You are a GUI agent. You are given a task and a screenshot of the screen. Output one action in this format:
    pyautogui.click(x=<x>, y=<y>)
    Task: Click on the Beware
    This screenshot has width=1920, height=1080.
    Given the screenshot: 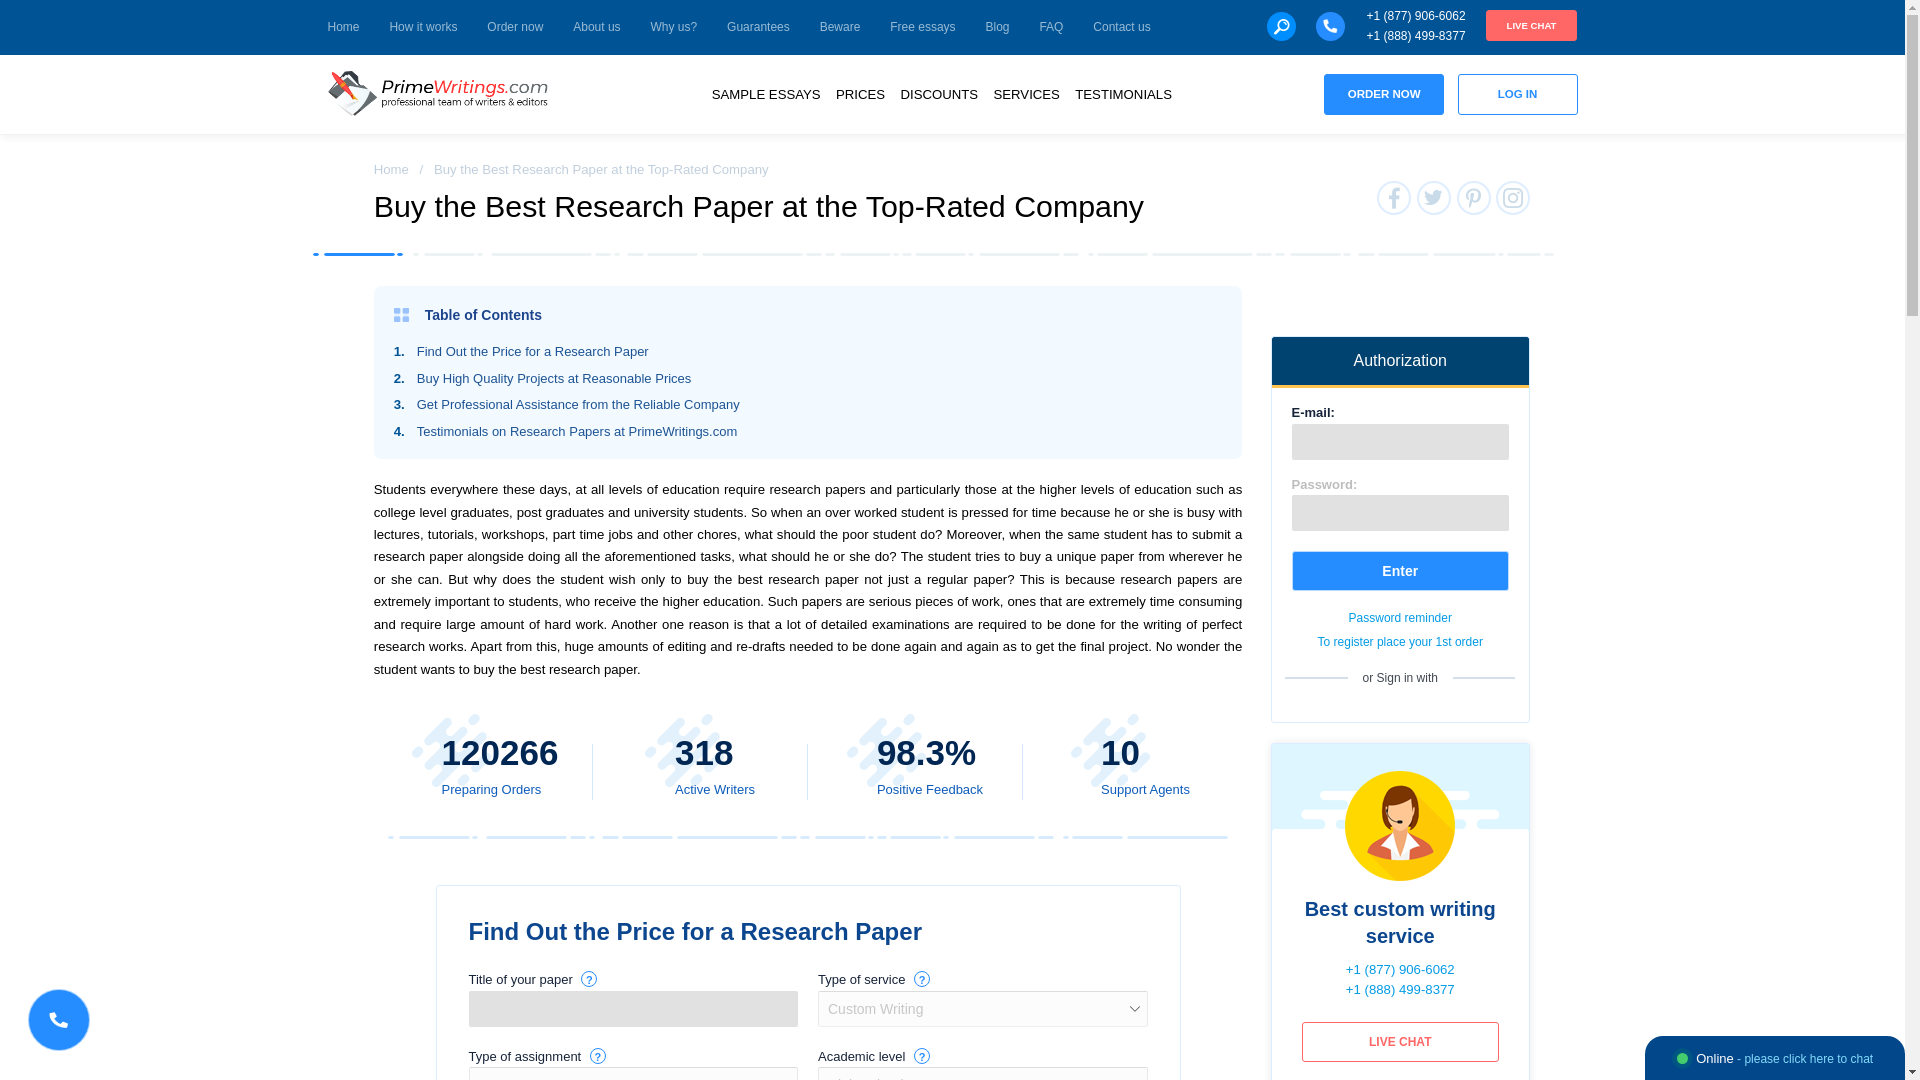 What is the action you would take?
    pyautogui.click(x=840, y=28)
    